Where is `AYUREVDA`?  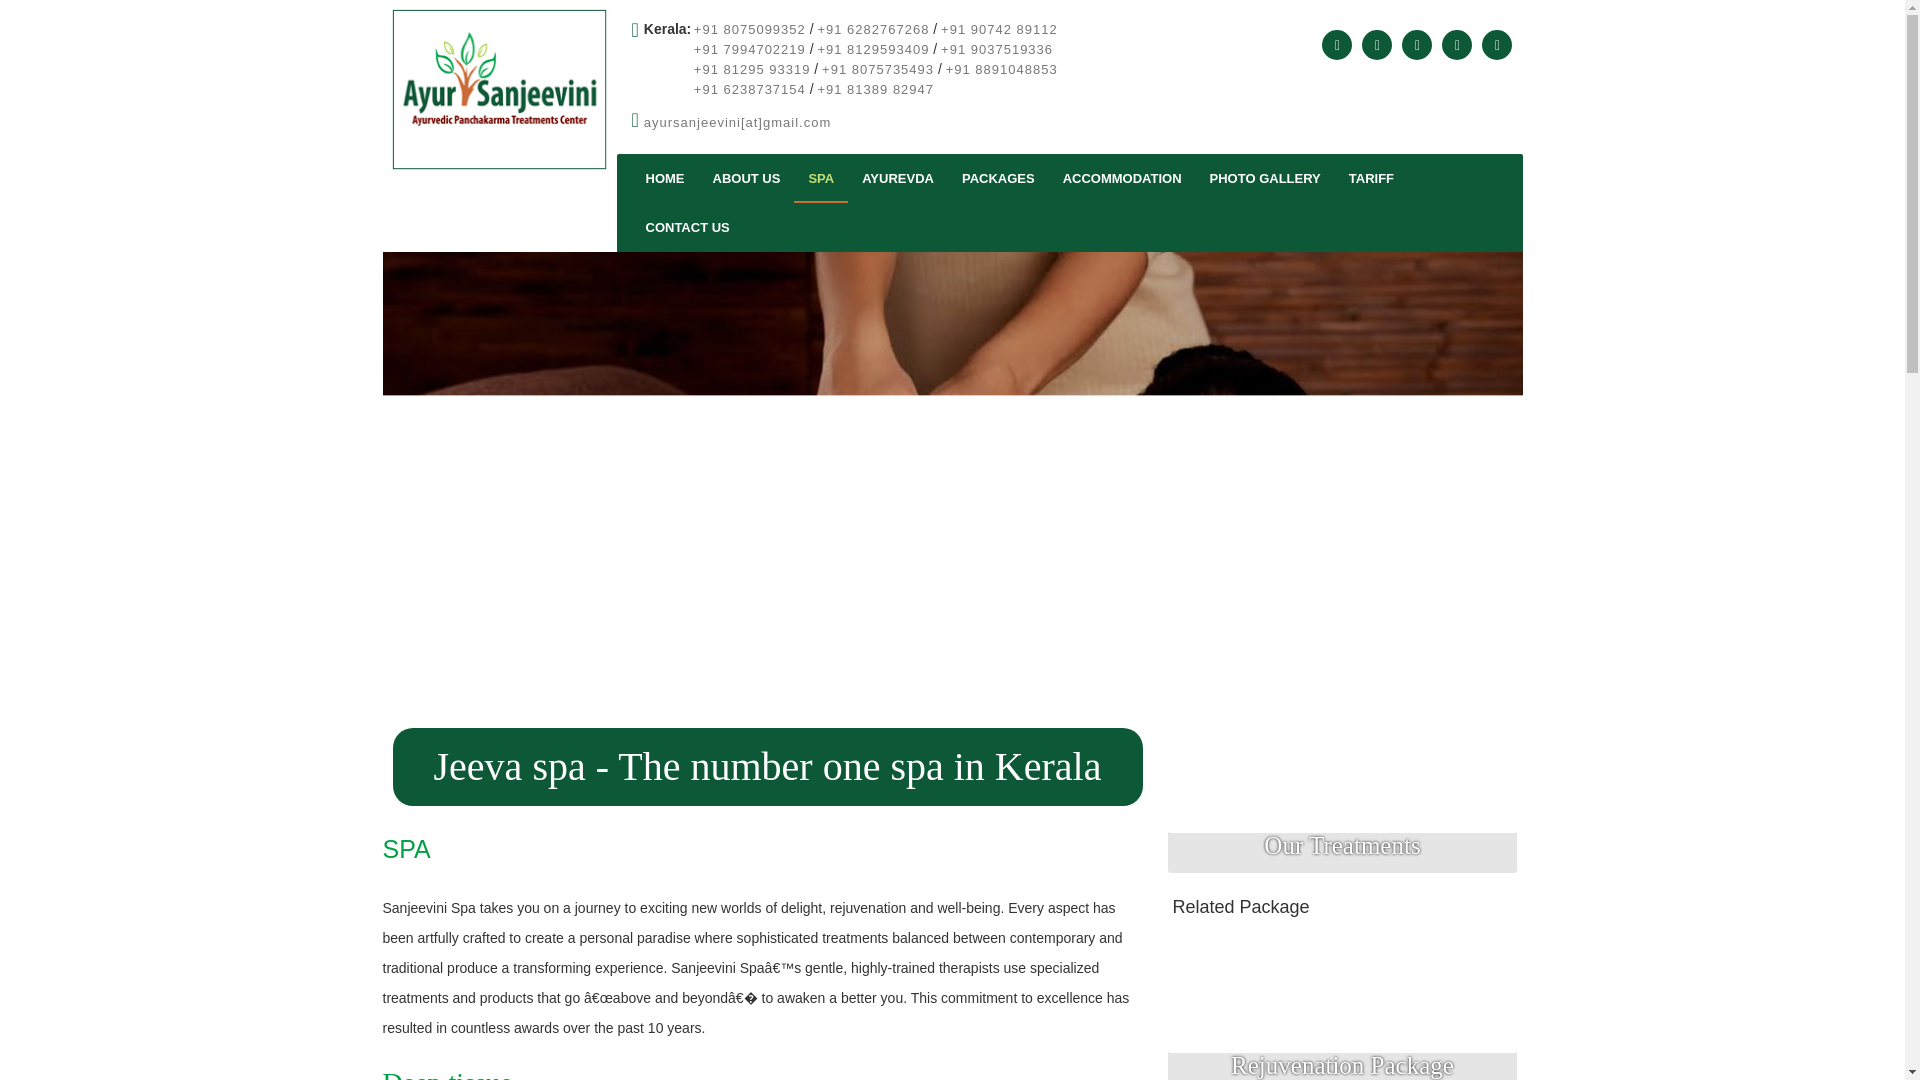 AYUREVDA is located at coordinates (898, 178).